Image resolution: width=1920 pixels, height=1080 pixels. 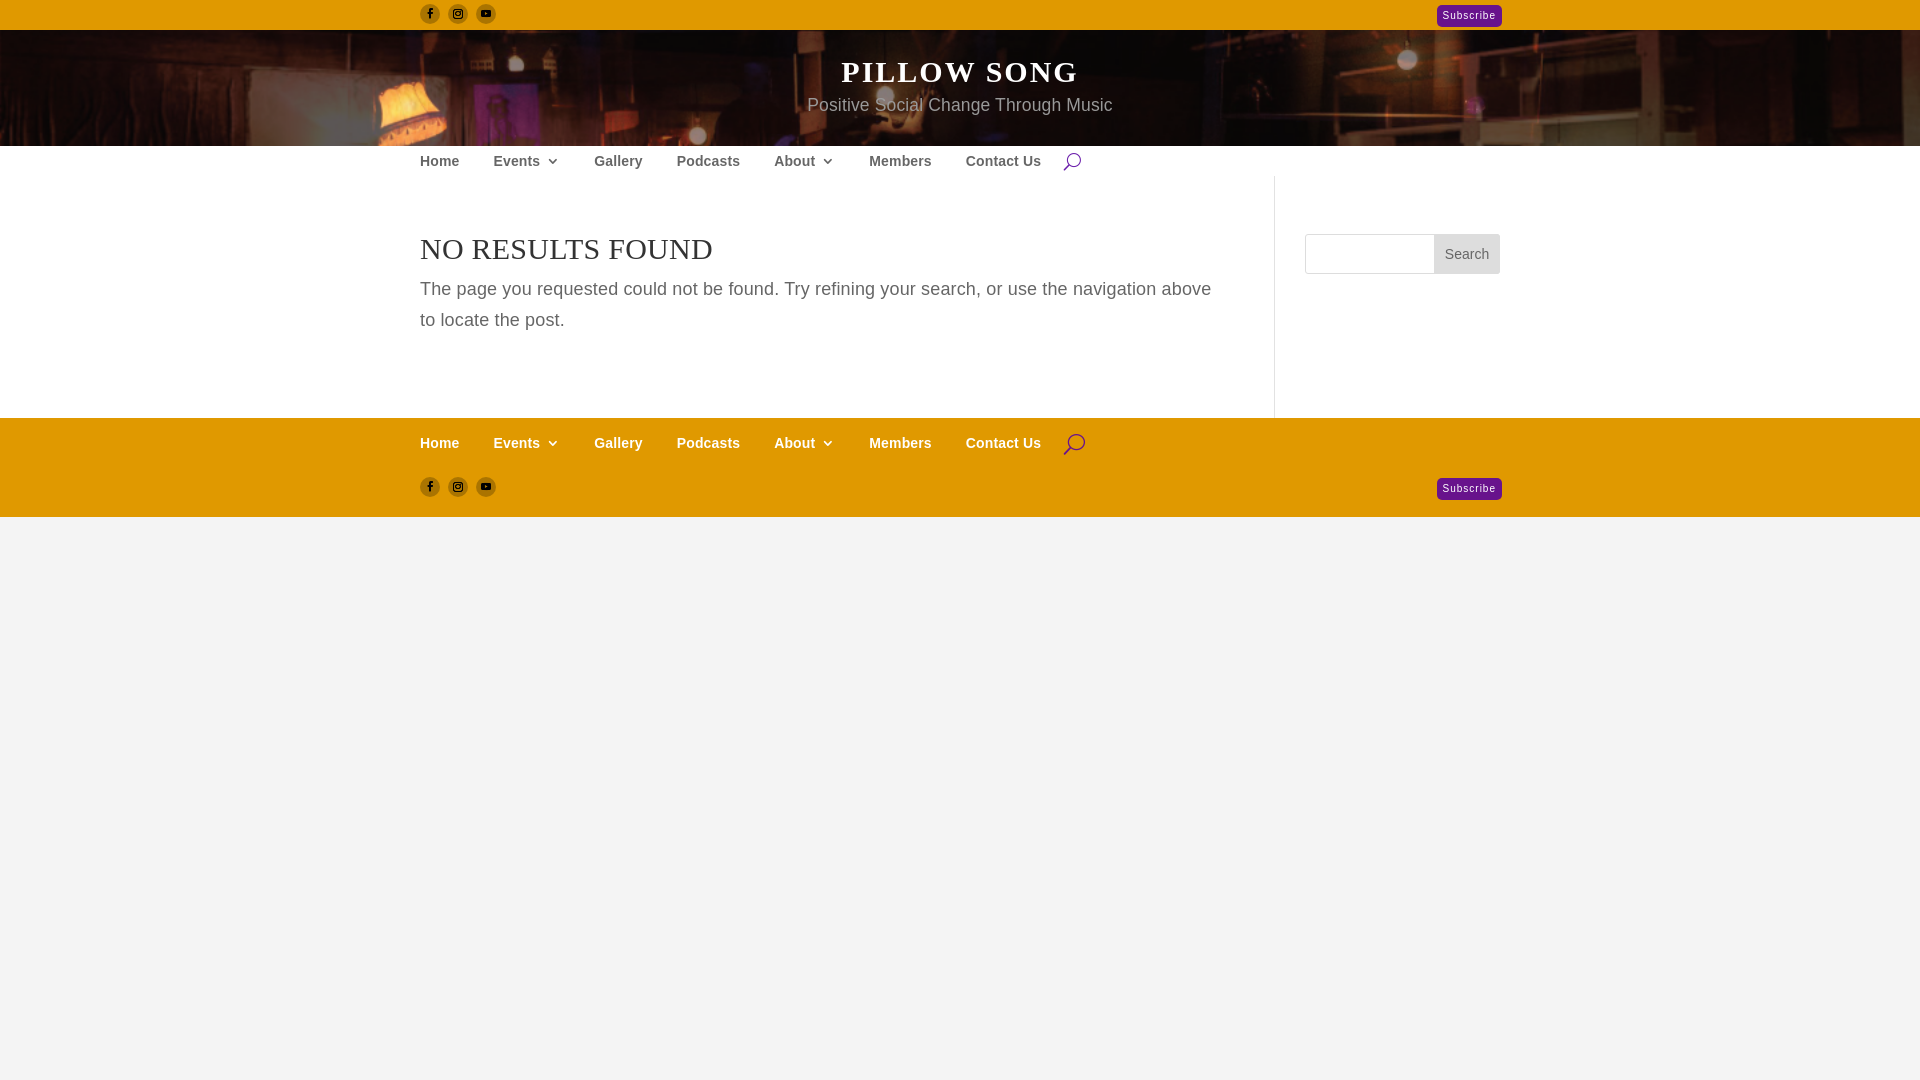 I want to click on Events, so click(x=526, y=439).